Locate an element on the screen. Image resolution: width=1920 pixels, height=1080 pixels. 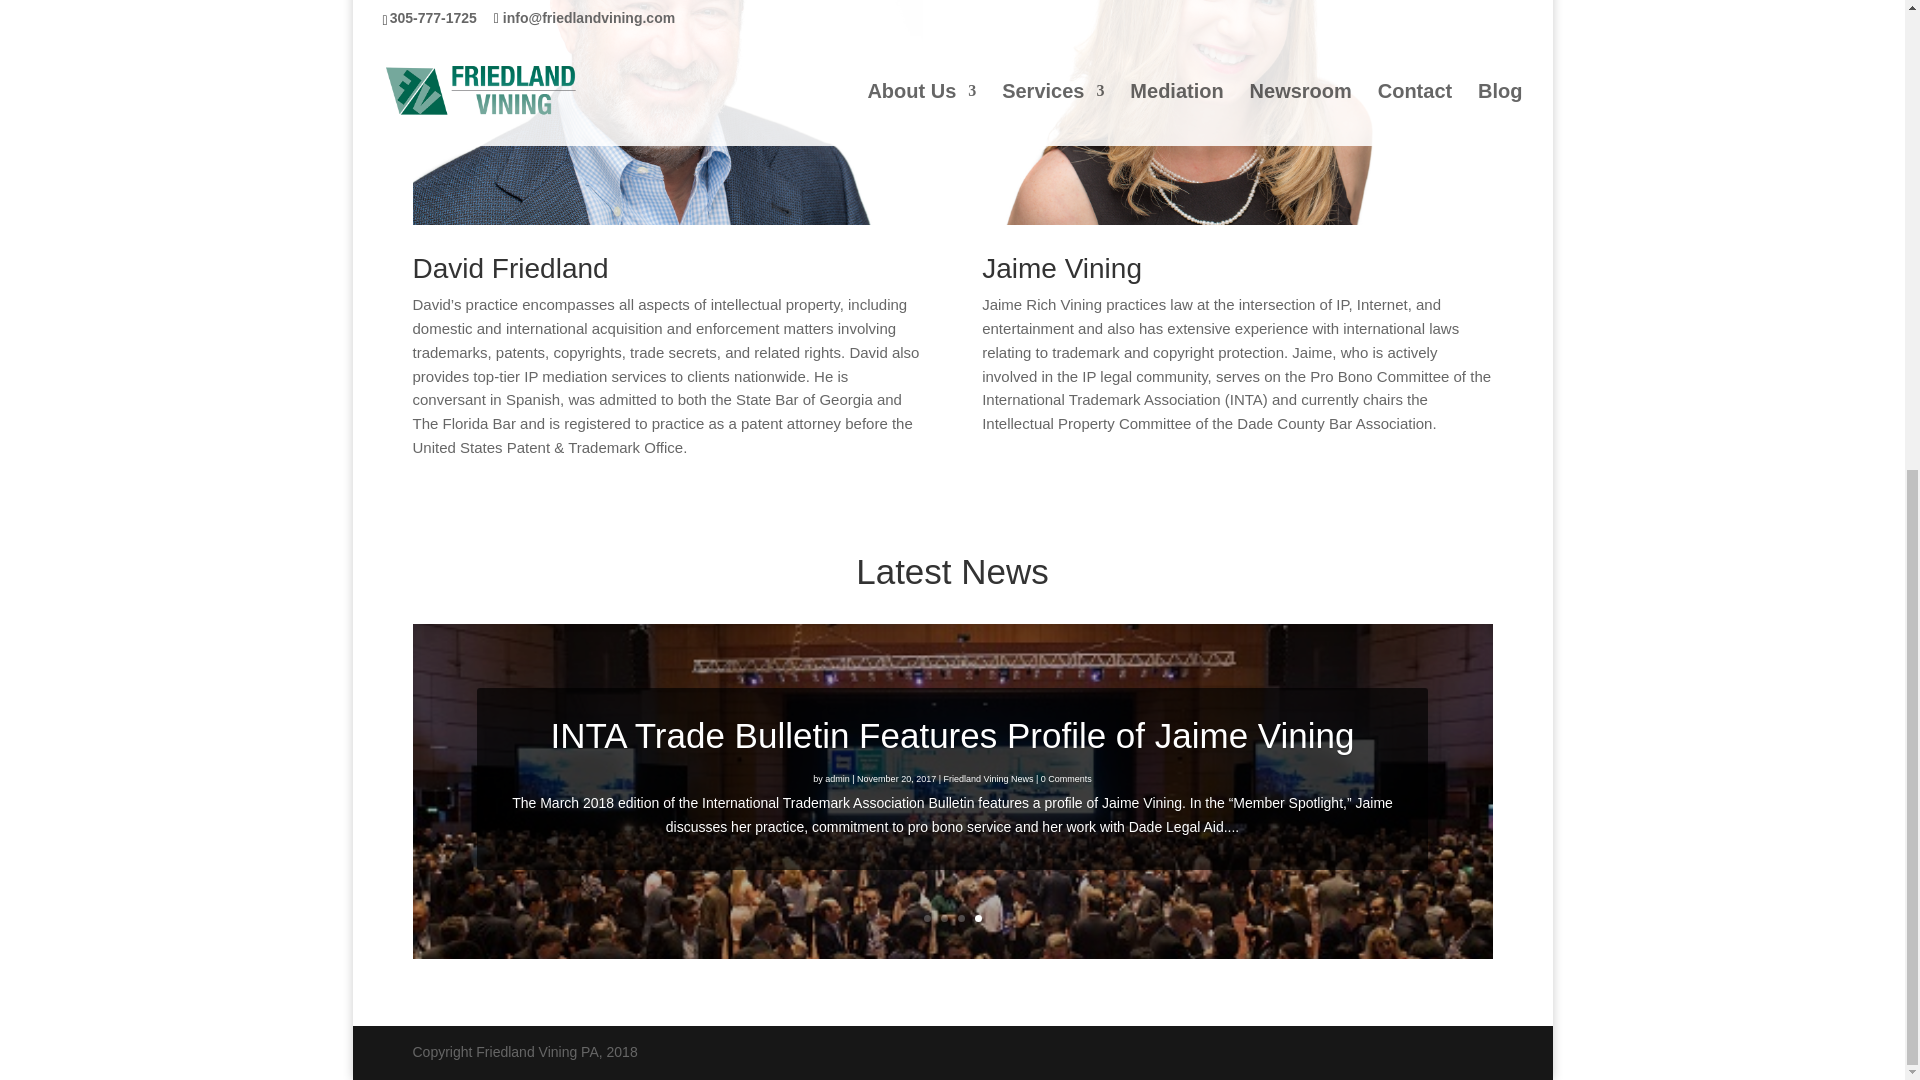
David Friedland is located at coordinates (510, 268).